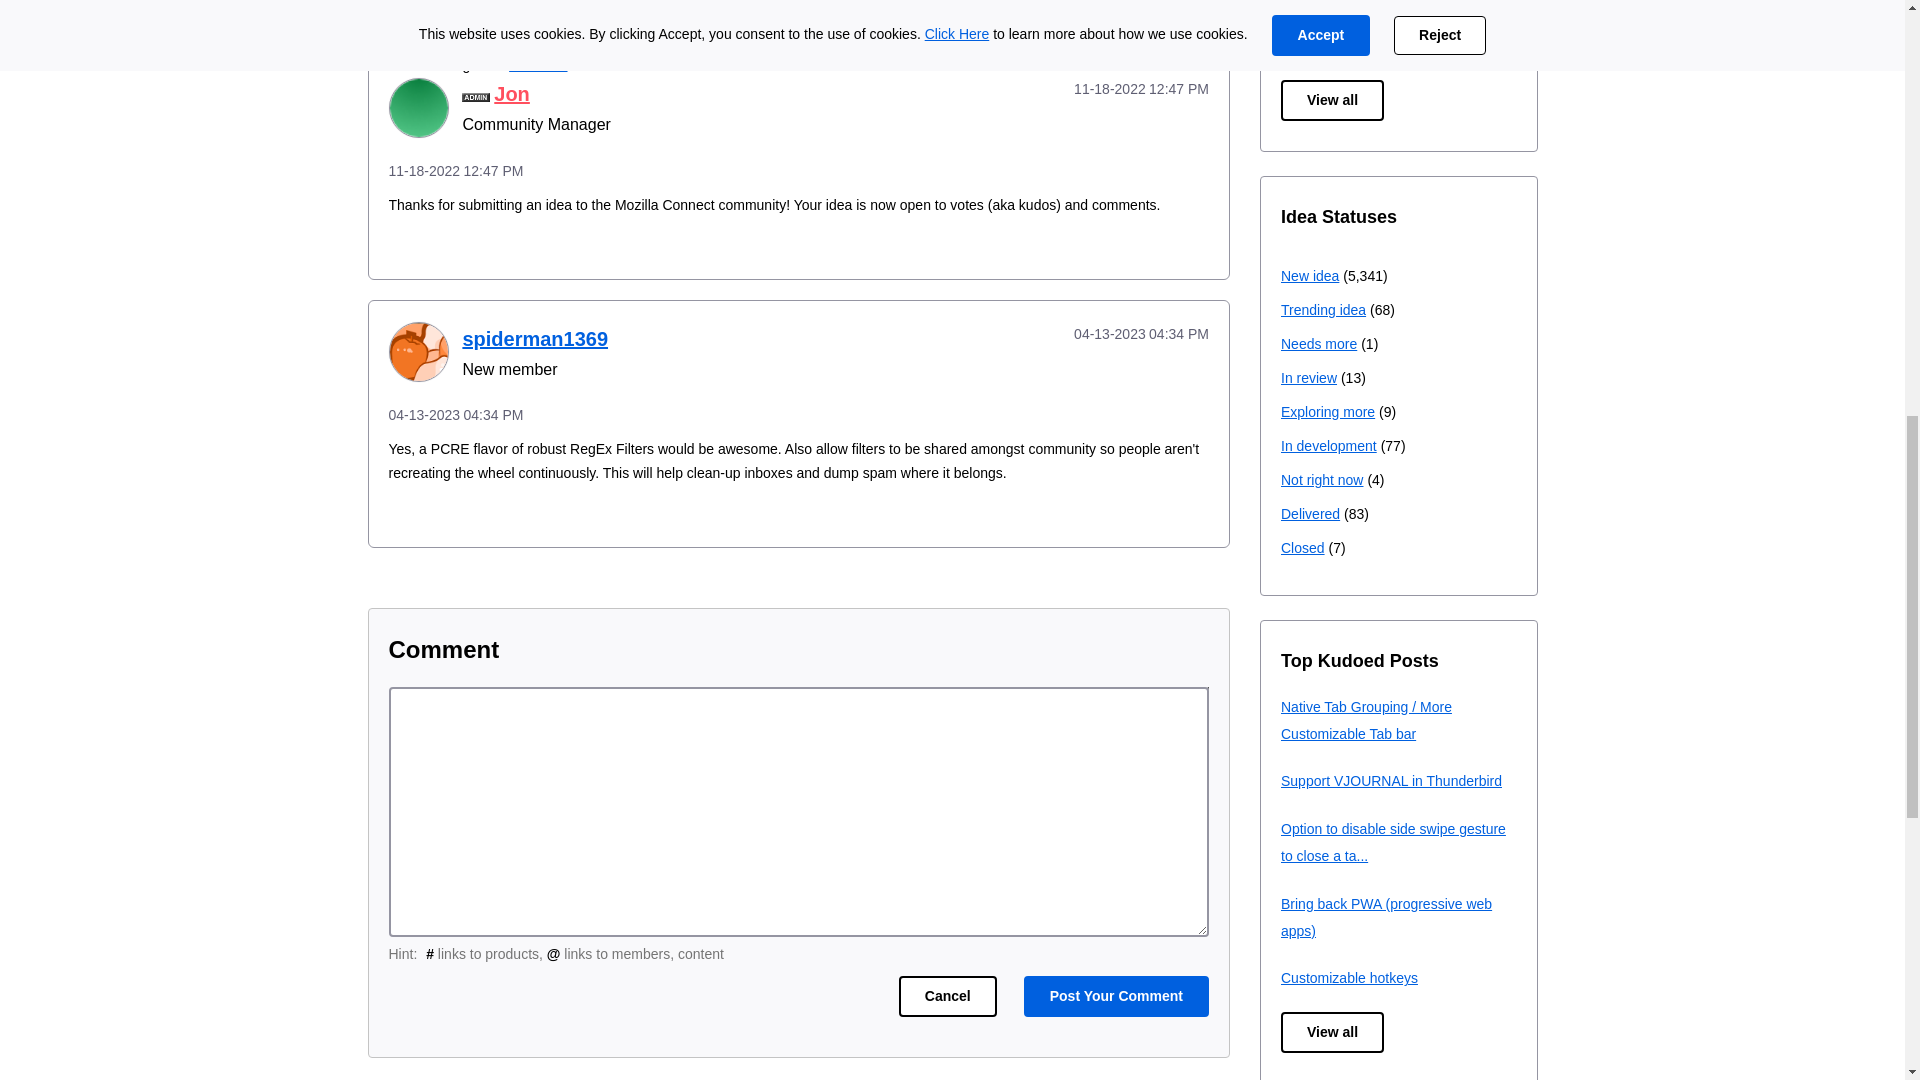 The height and width of the screenshot is (1080, 1920). What do you see at coordinates (941, 4) in the screenshot?
I see `Back to Idea Exchange` at bounding box center [941, 4].